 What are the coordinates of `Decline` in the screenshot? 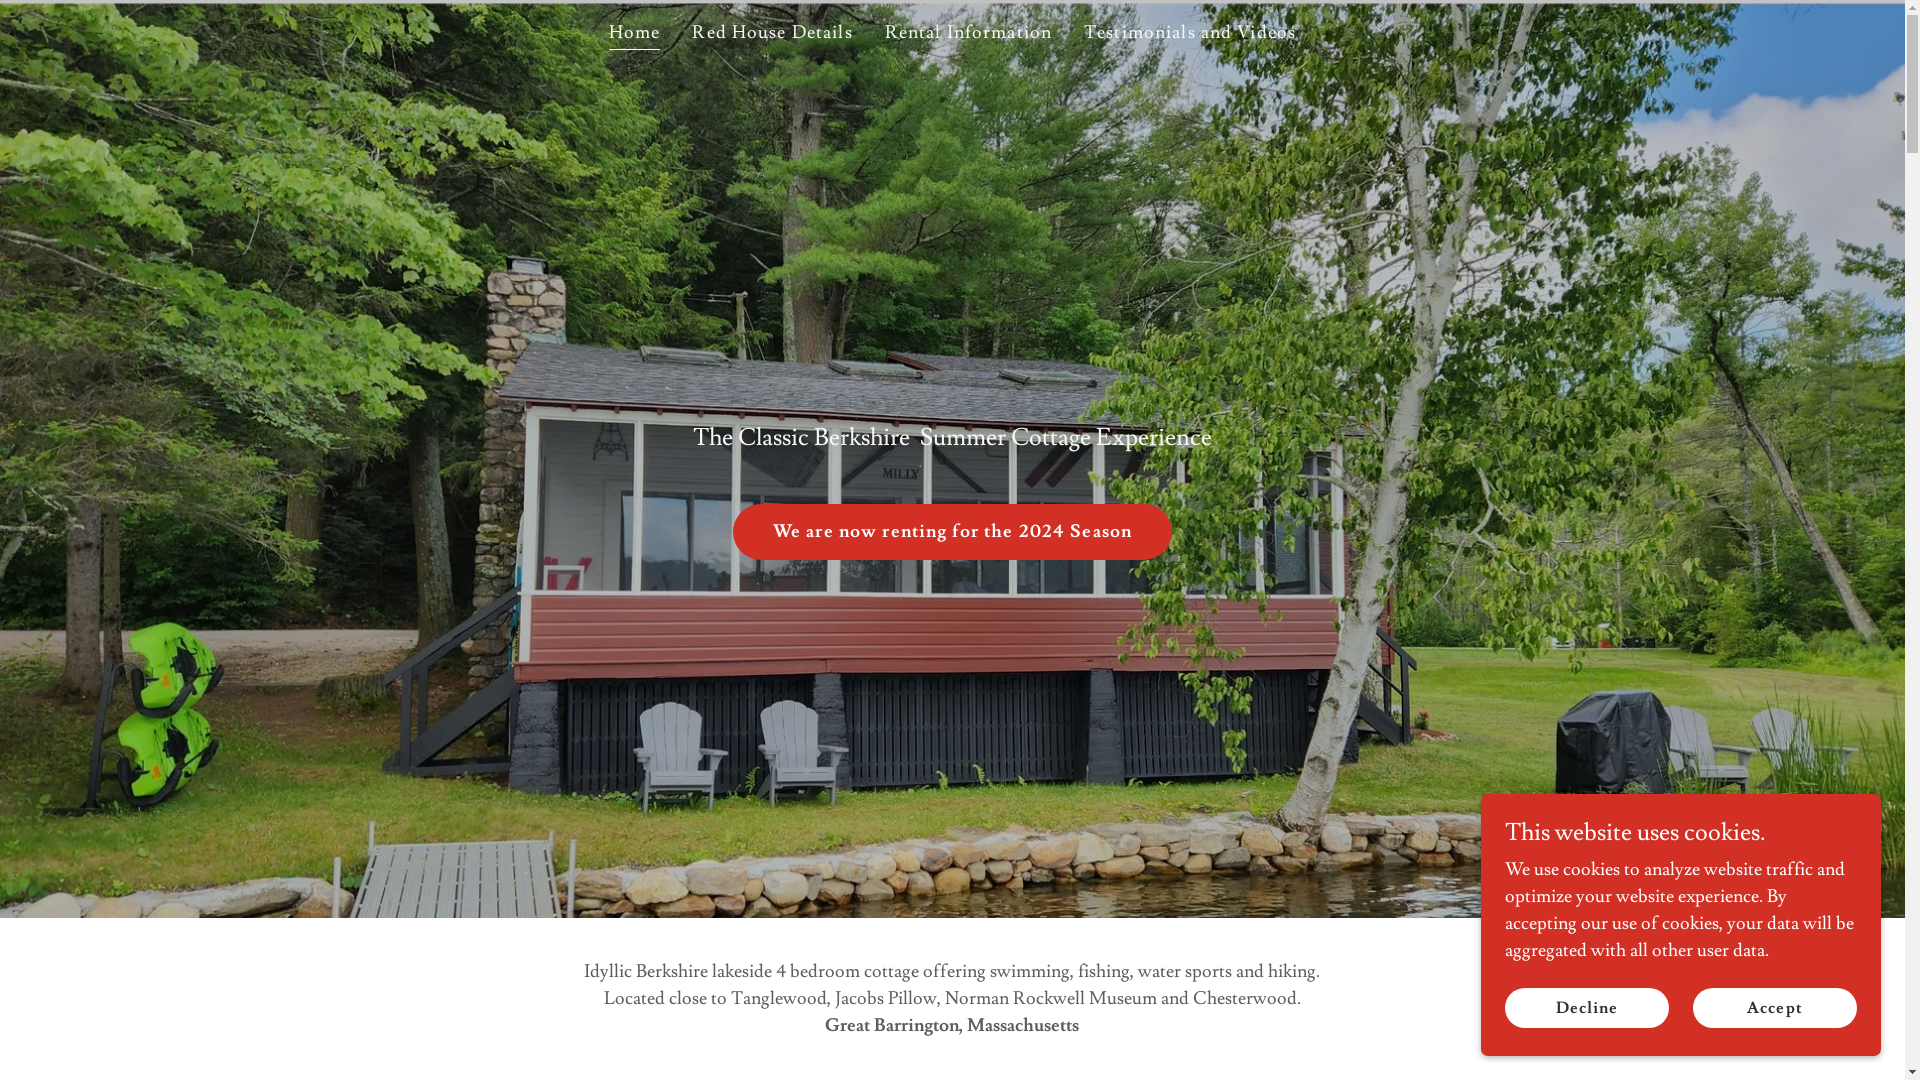 It's located at (1587, 1008).